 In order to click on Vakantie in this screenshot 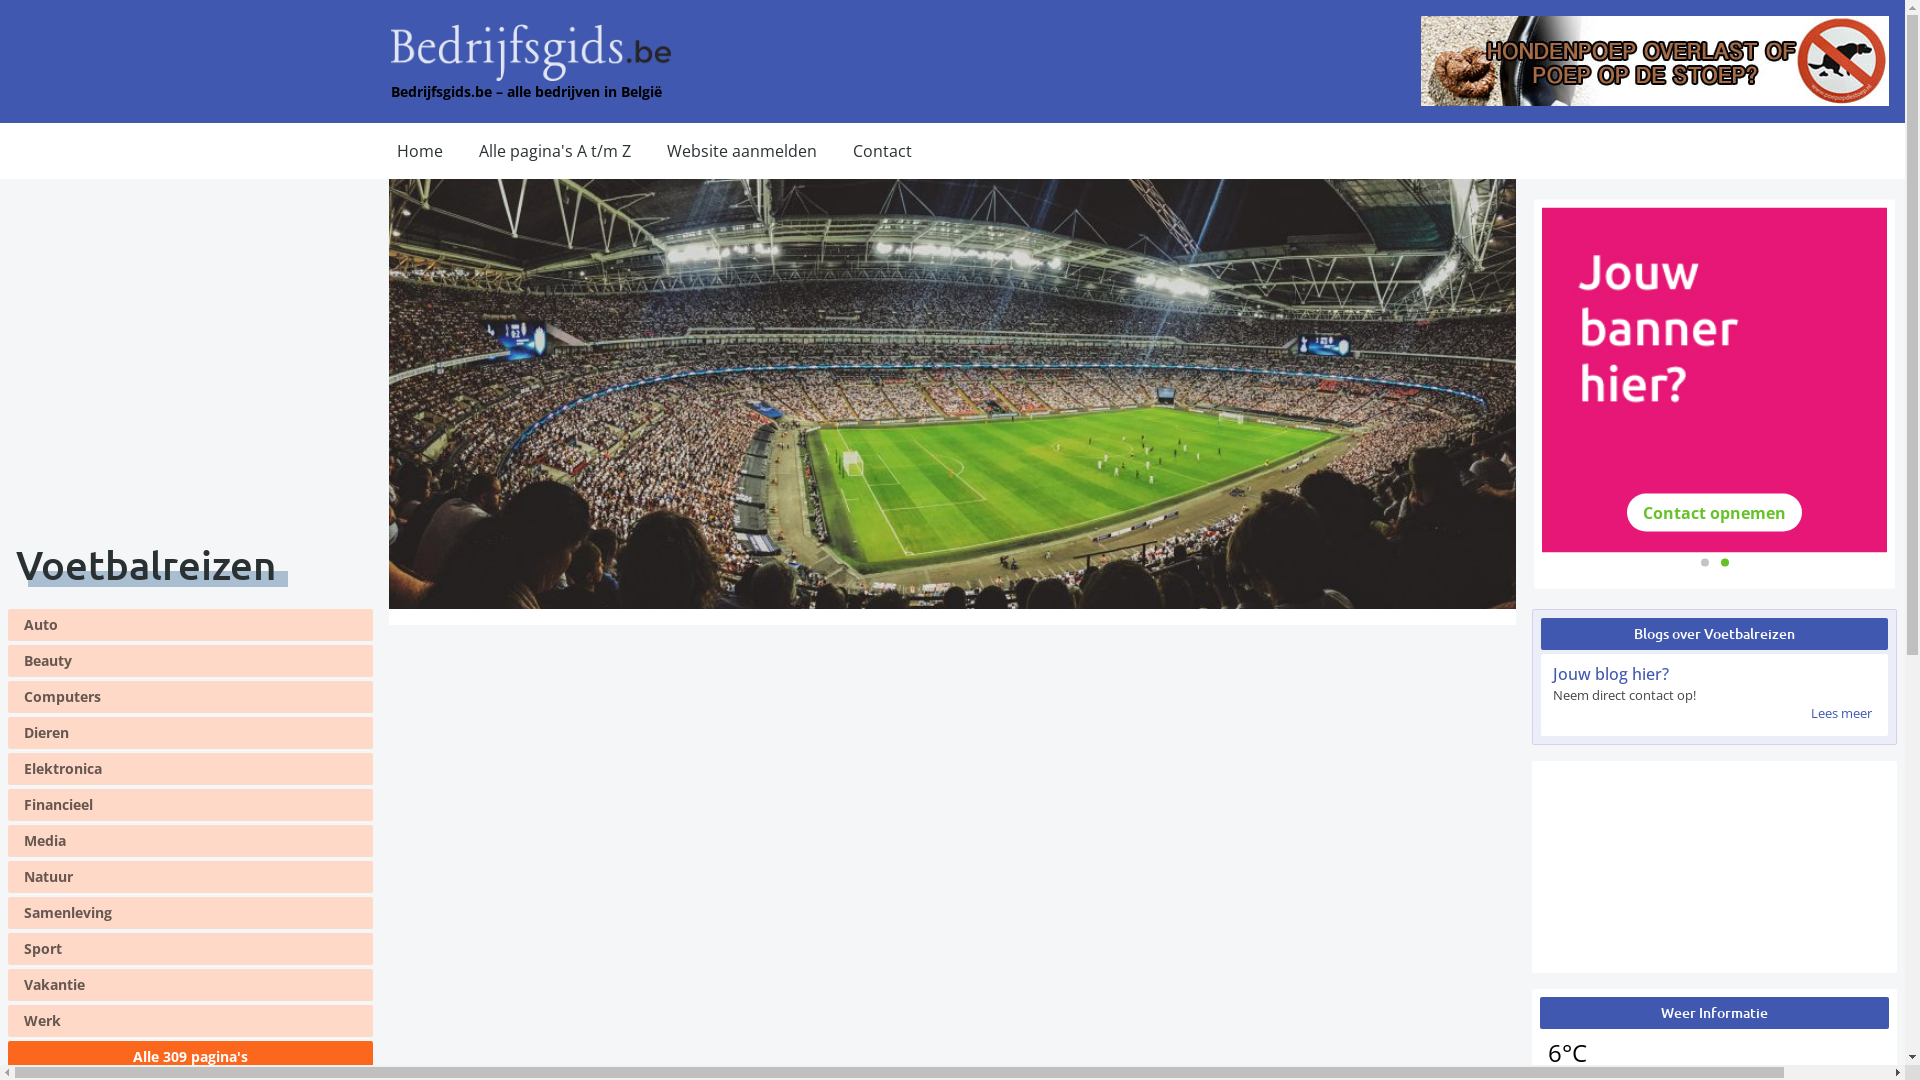, I will do `click(190, 985)`.